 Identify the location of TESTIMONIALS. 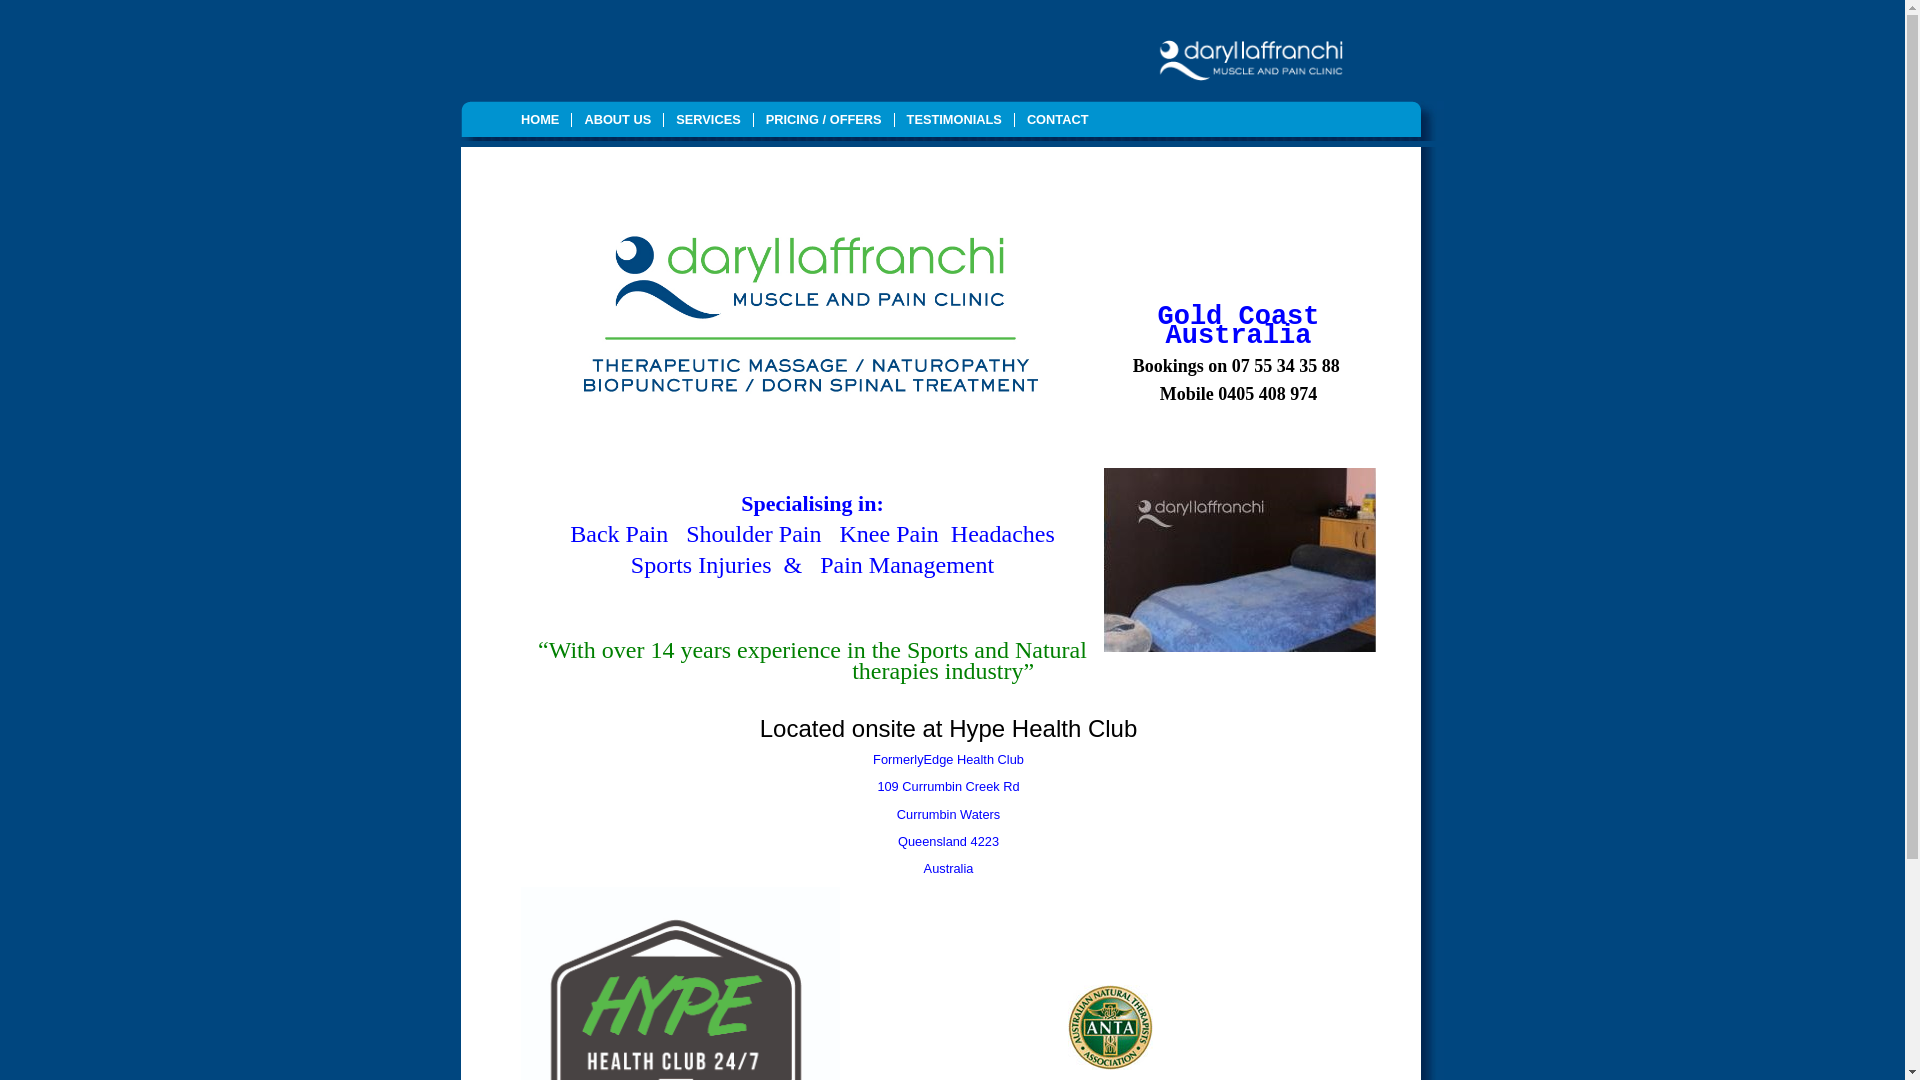
(954, 120).